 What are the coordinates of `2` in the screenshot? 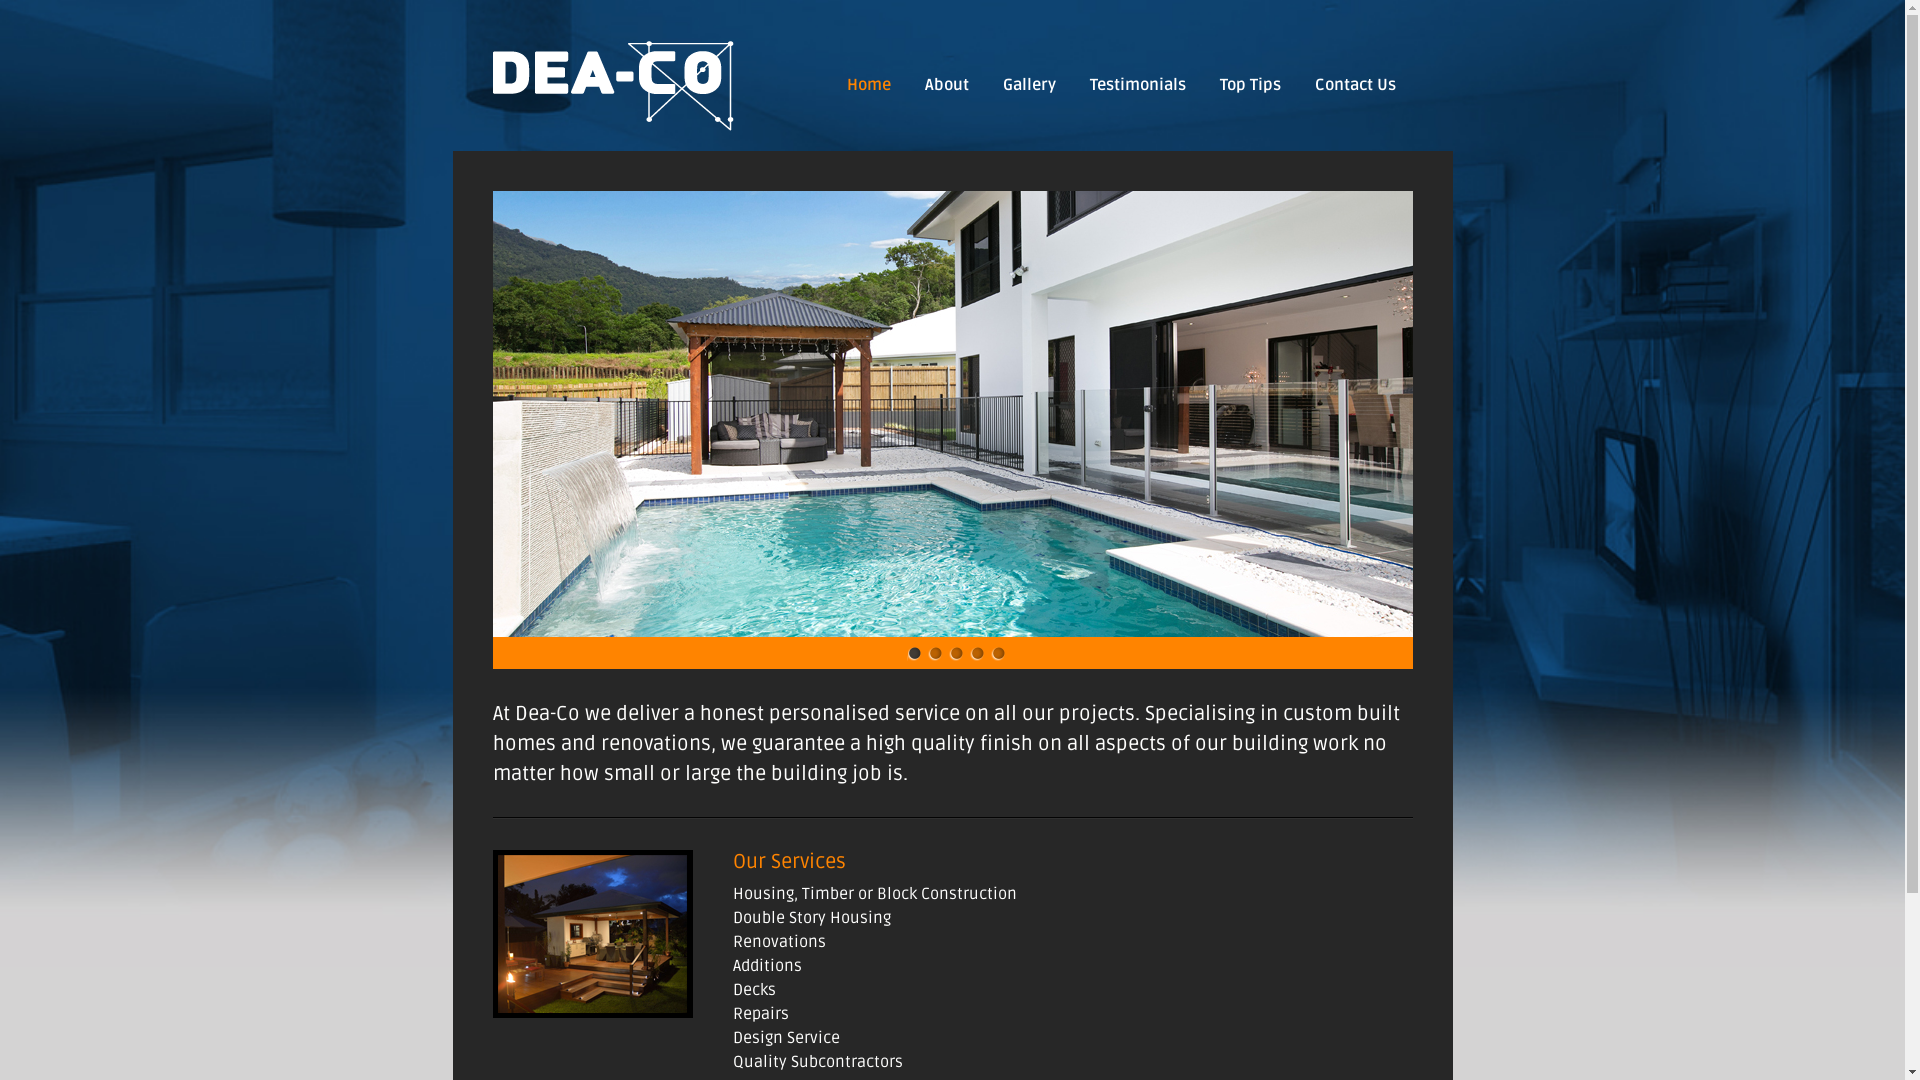 It's located at (935, 654).